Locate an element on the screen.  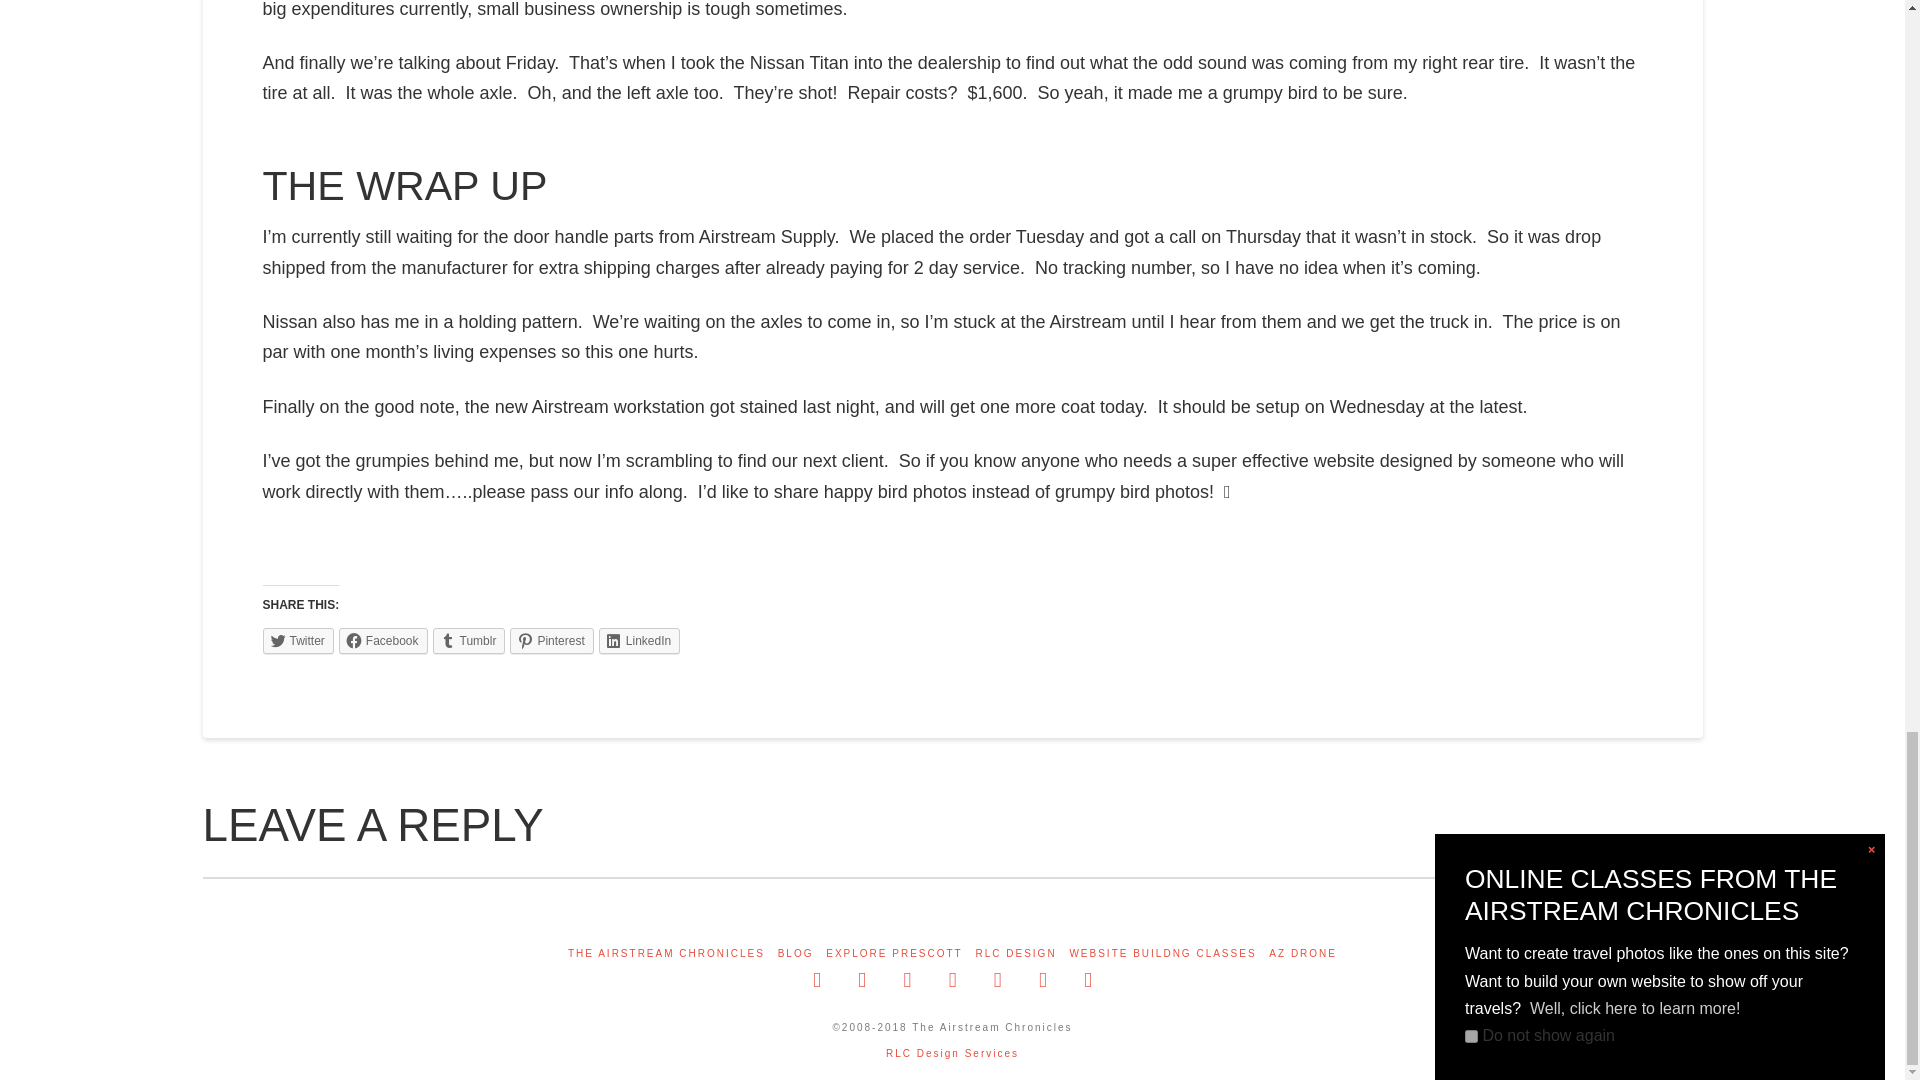
Click to share on Twitter is located at coordinates (296, 640).